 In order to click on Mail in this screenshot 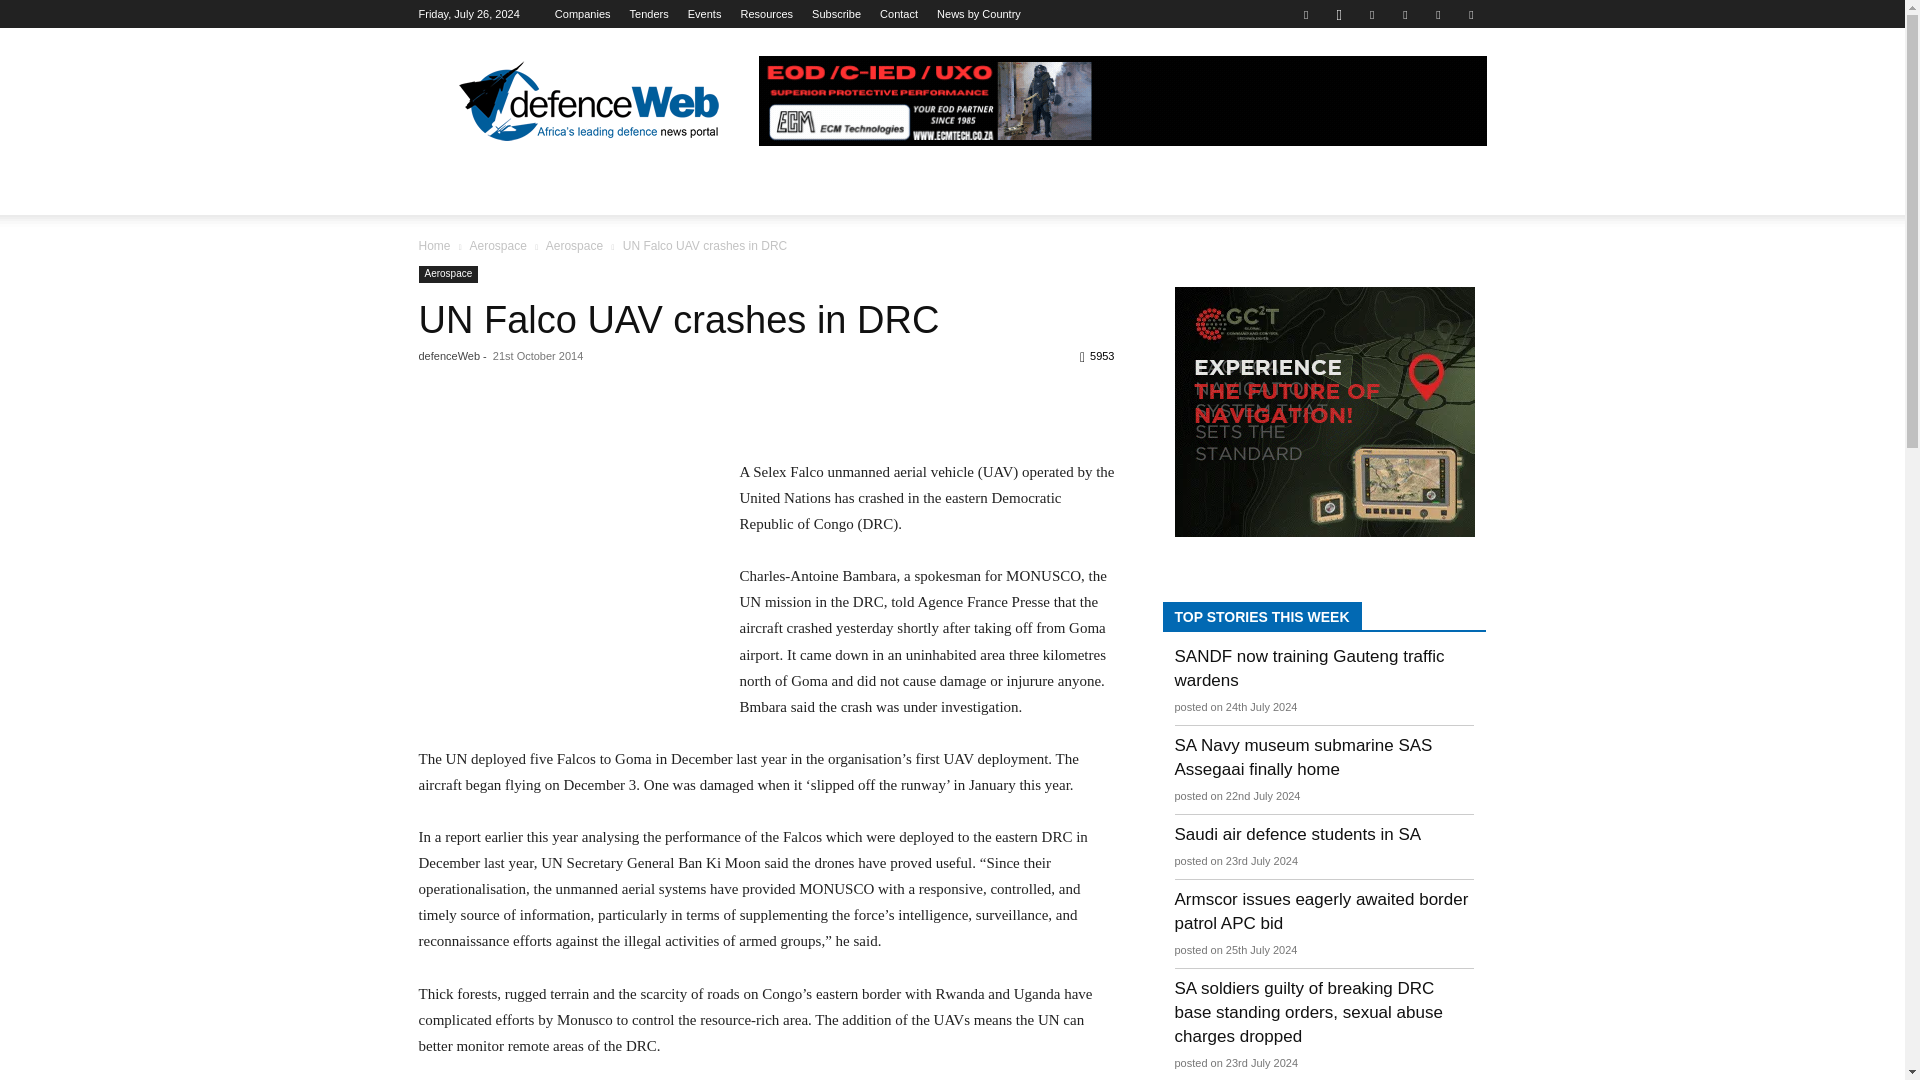, I will do `click(1405, 14)`.